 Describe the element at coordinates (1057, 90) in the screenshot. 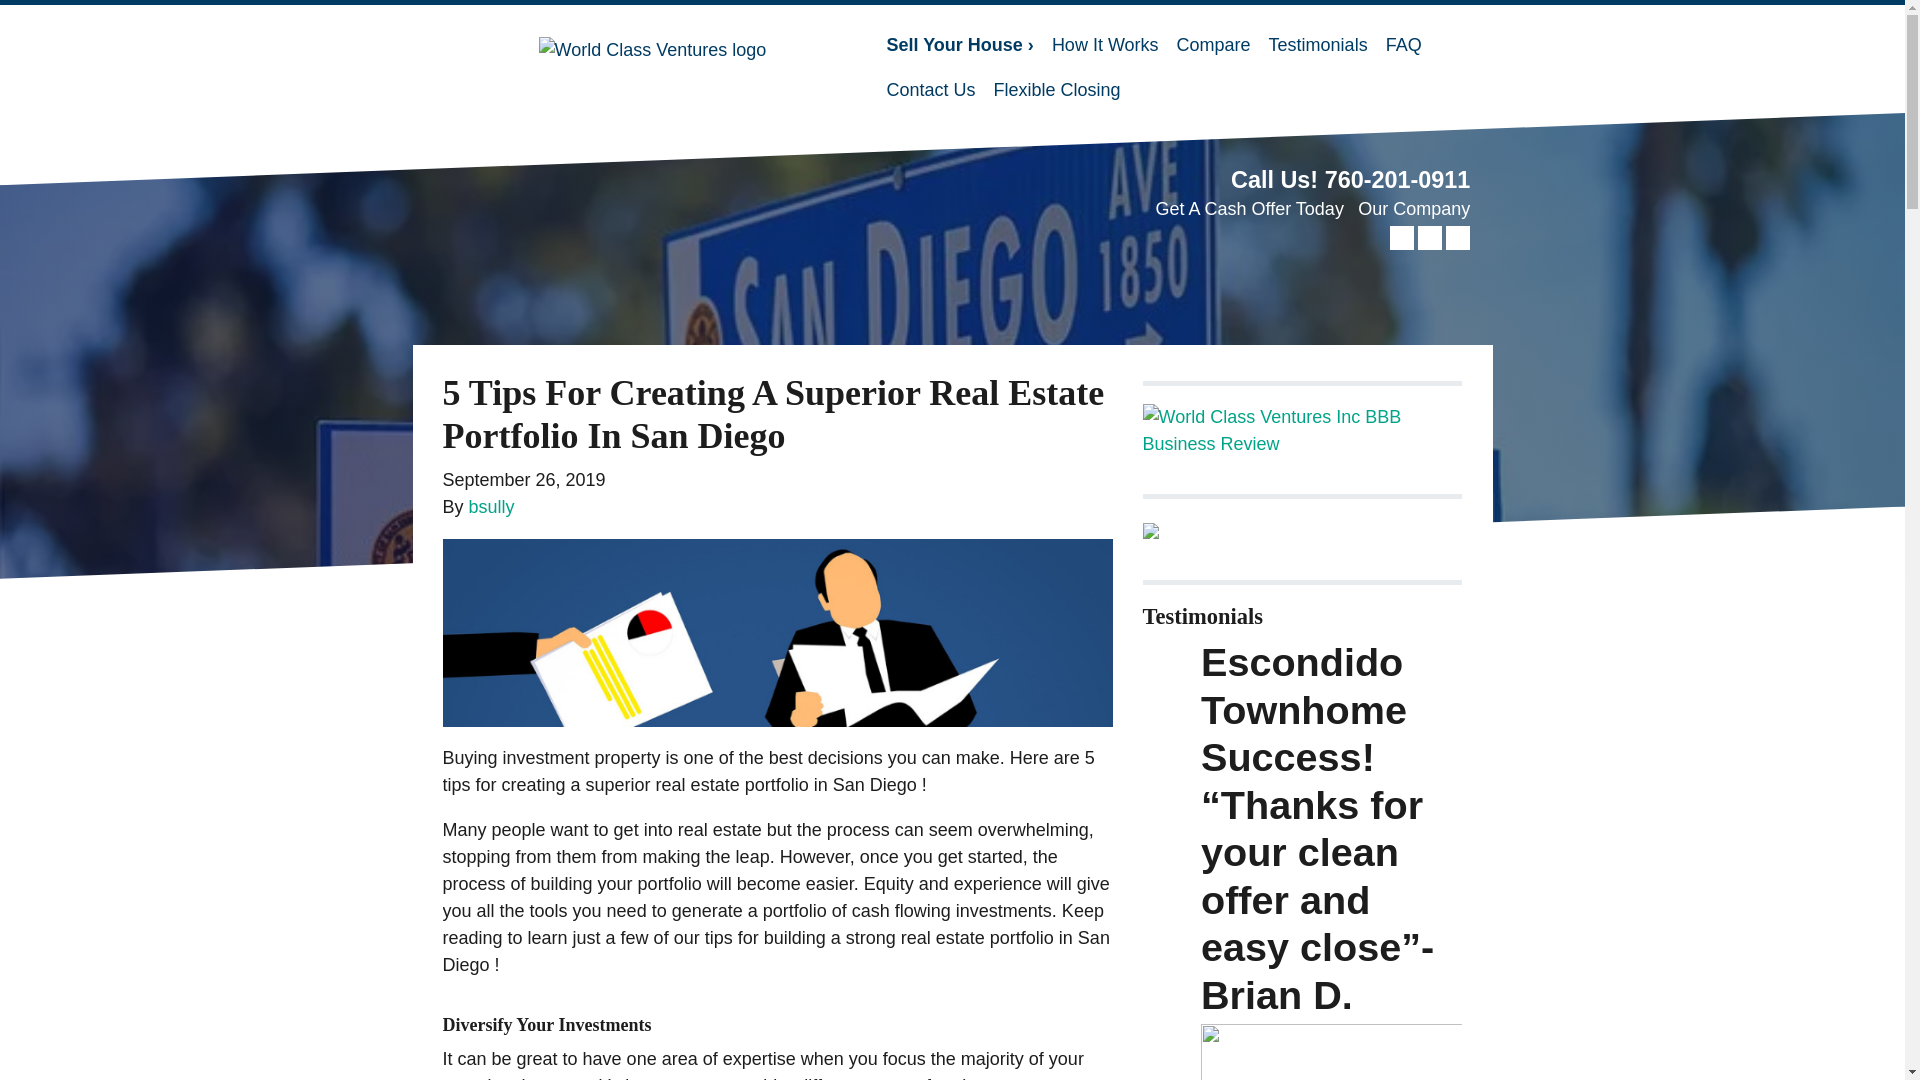

I see `Flexible Closing` at that location.